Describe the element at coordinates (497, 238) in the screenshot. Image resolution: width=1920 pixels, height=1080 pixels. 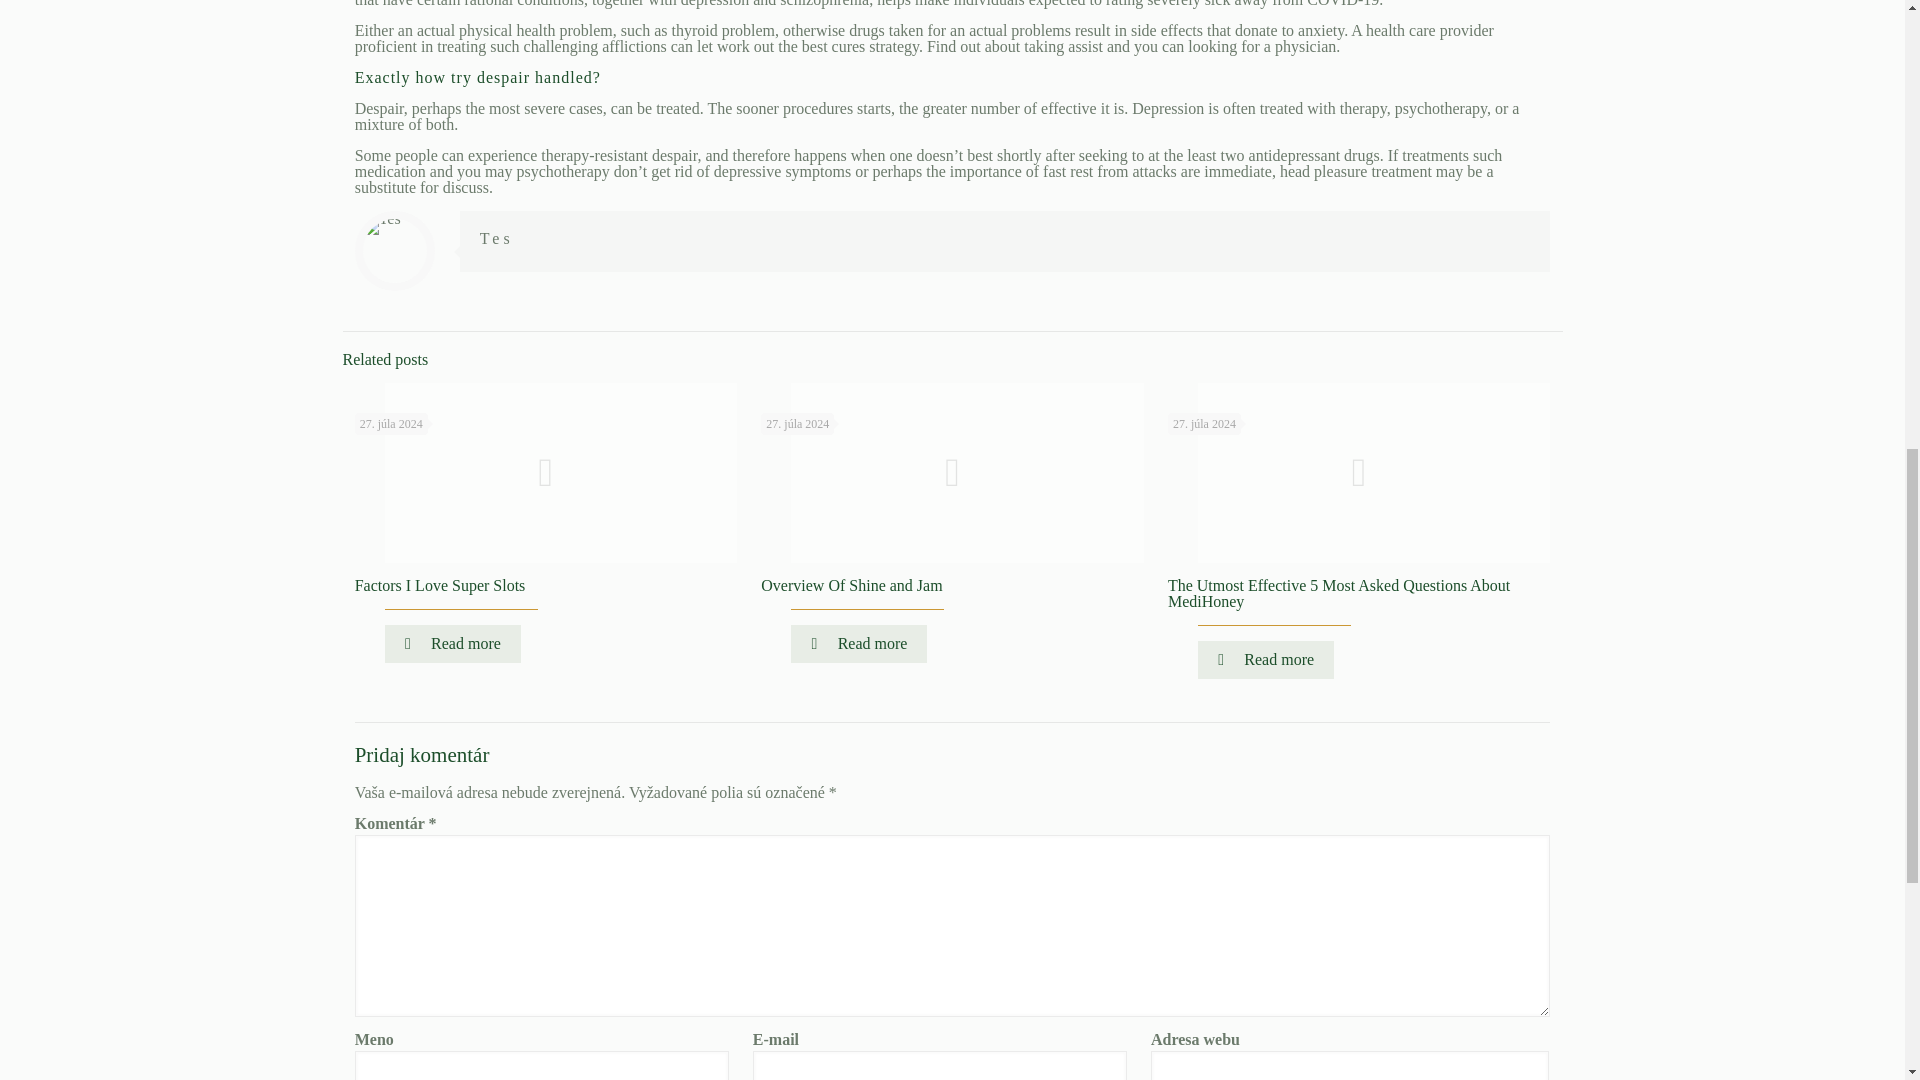
I see `Tes` at that location.